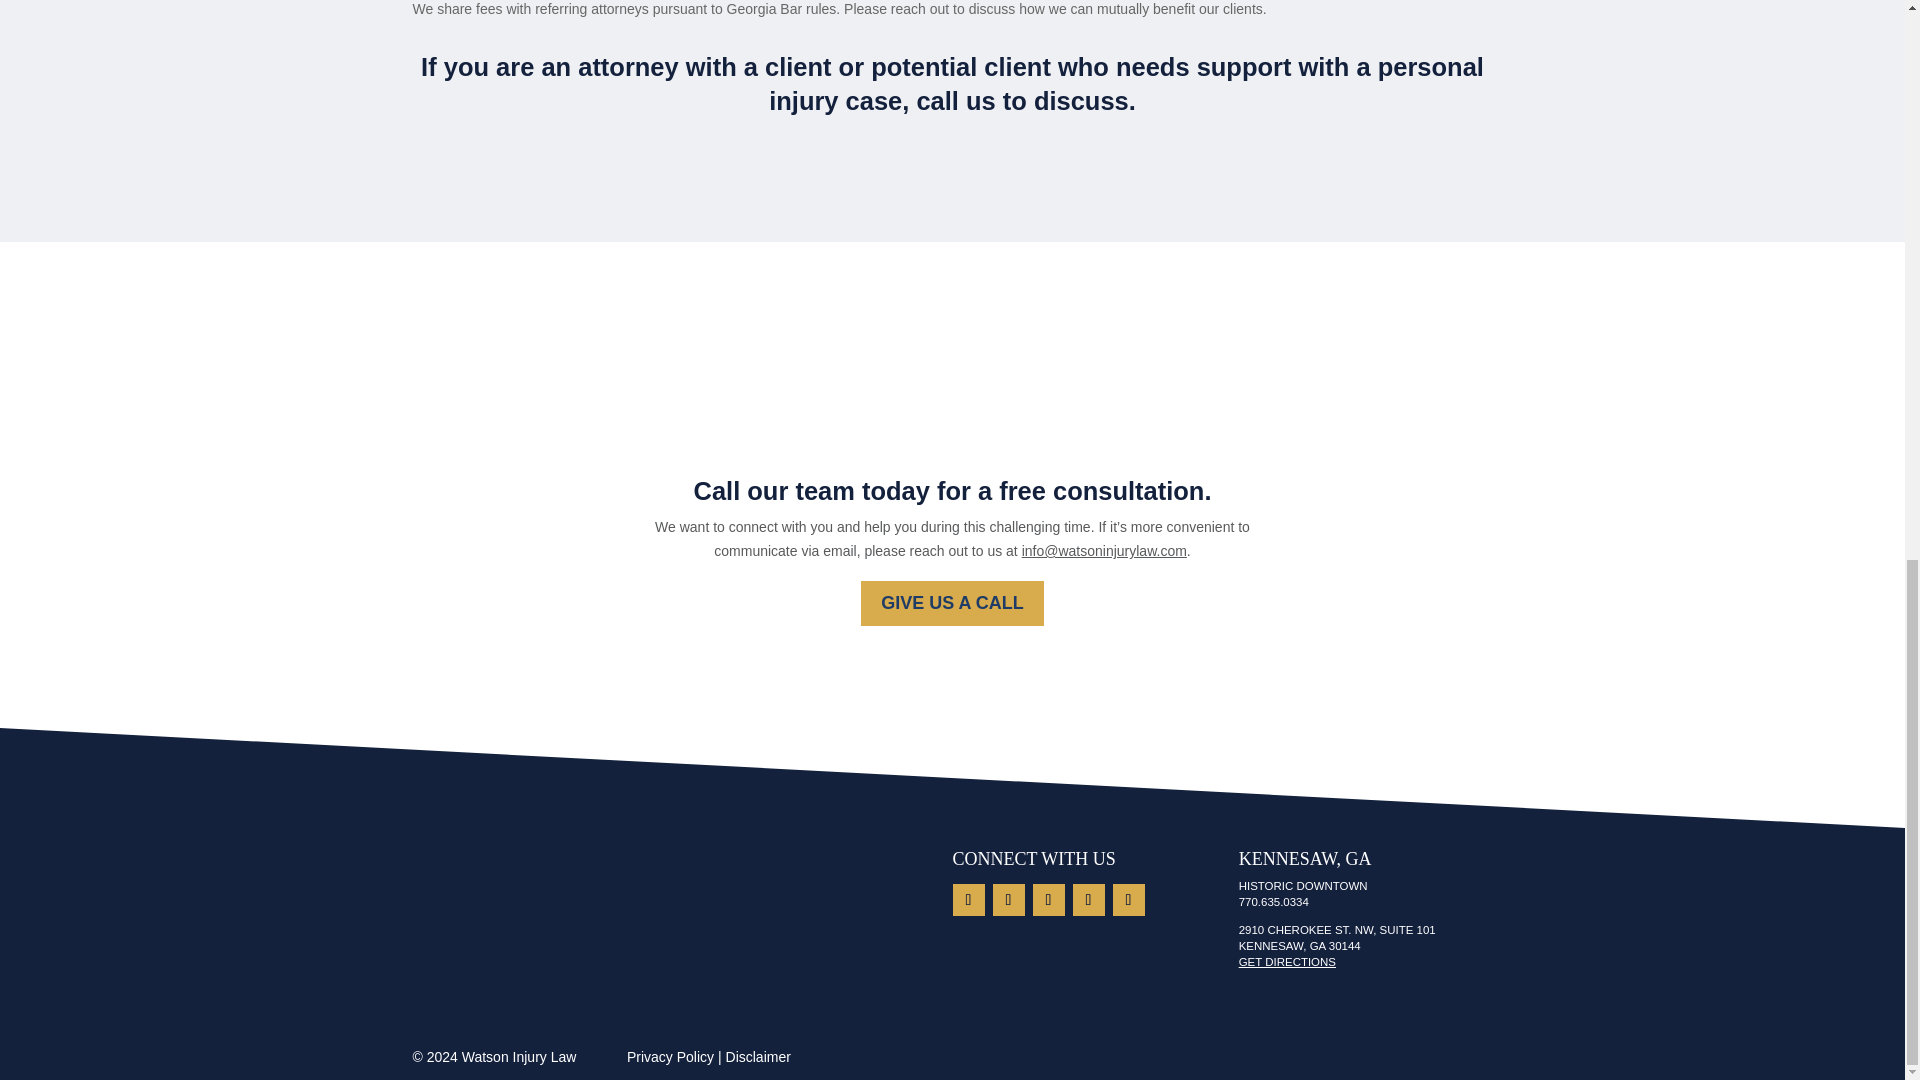 Image resolution: width=1920 pixels, height=1080 pixels. What do you see at coordinates (1008, 900) in the screenshot?
I see `Follow on Instagram` at bounding box center [1008, 900].